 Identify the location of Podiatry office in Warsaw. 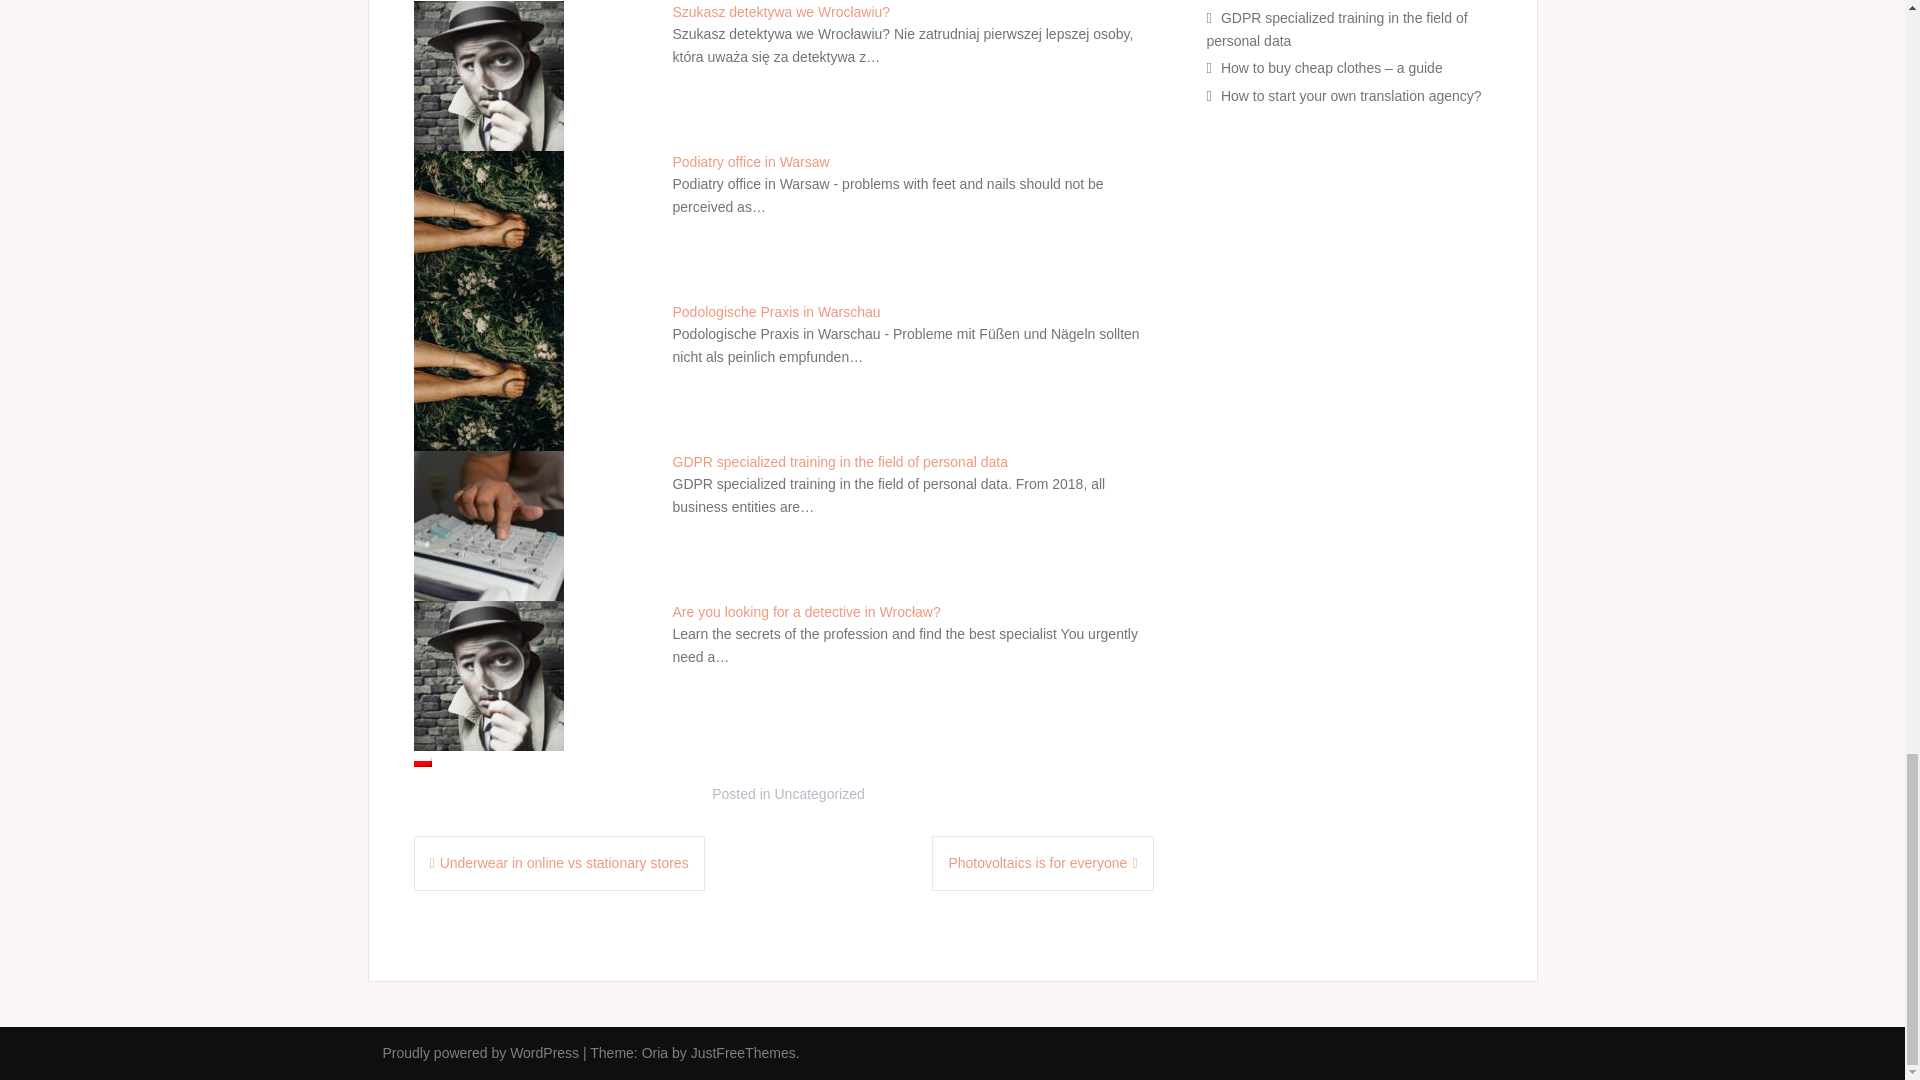
(750, 162).